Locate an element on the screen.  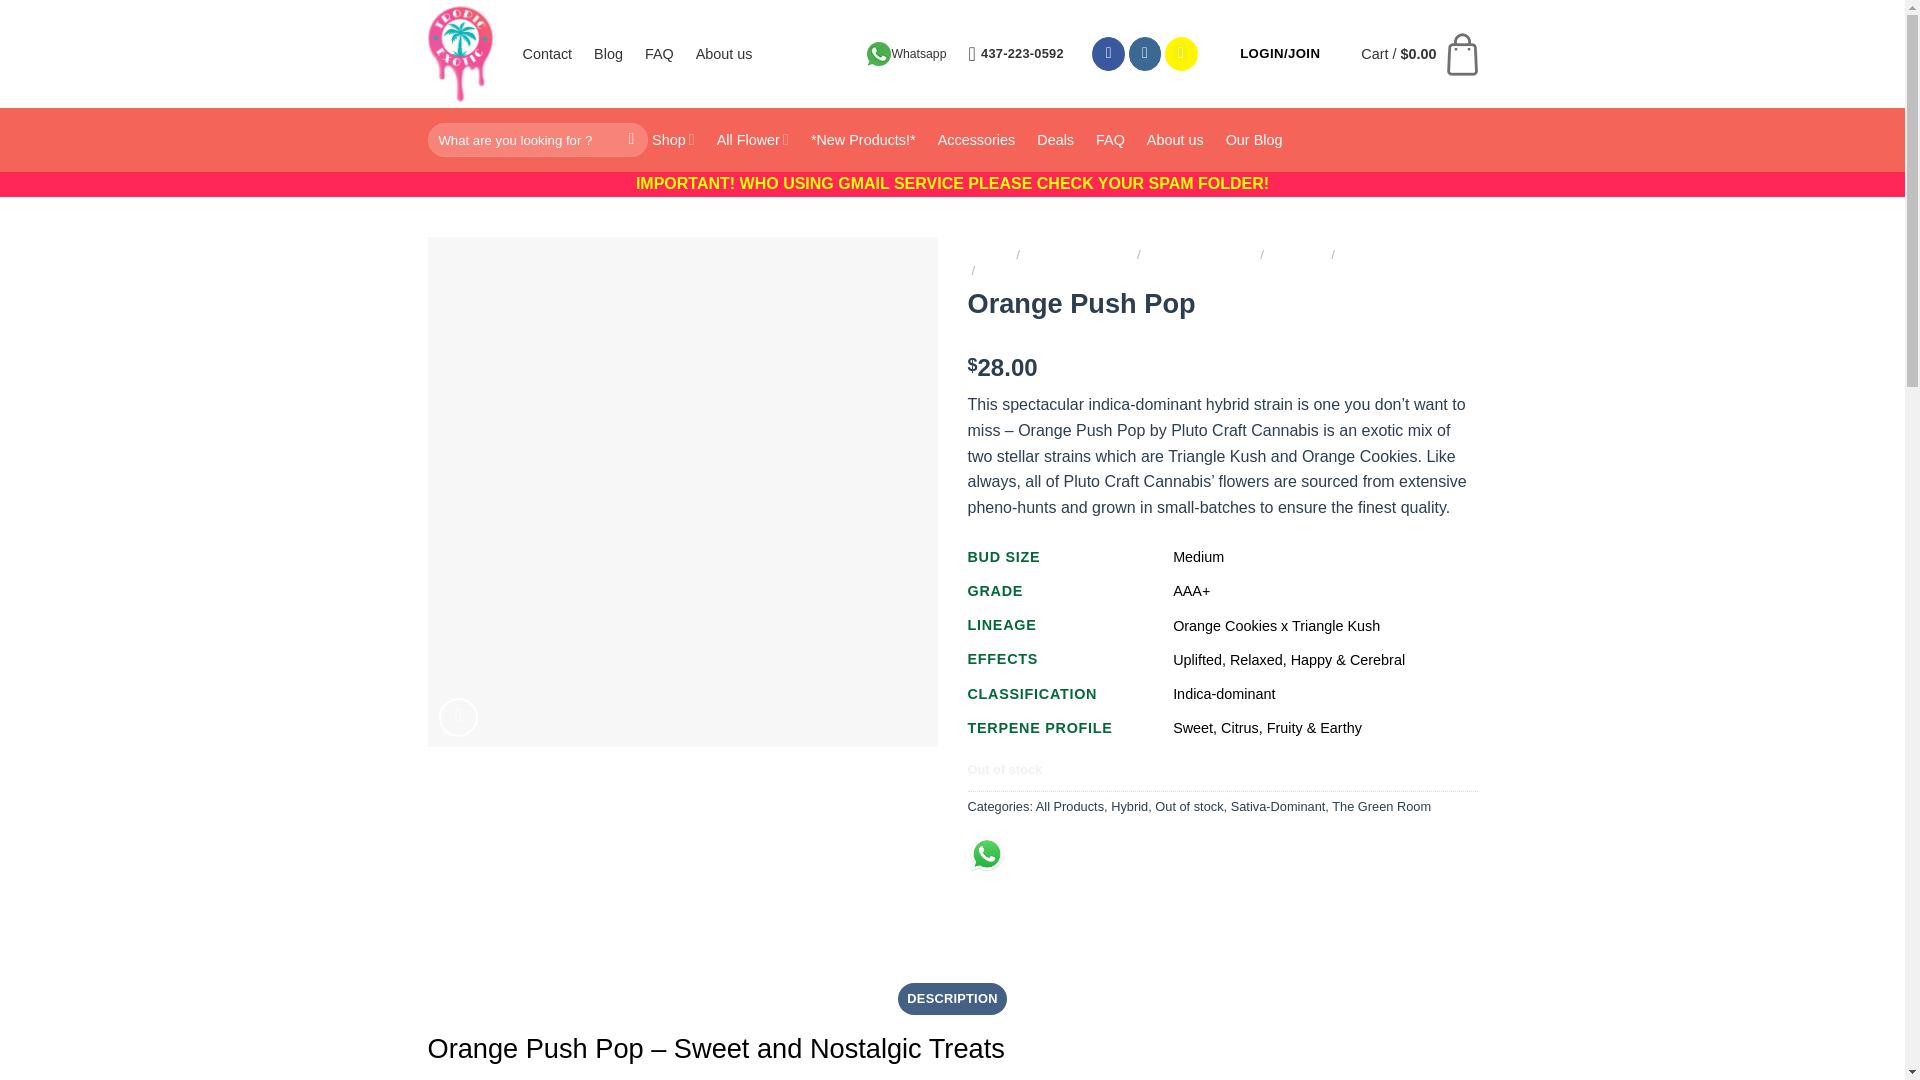
Search is located at coordinates (631, 140).